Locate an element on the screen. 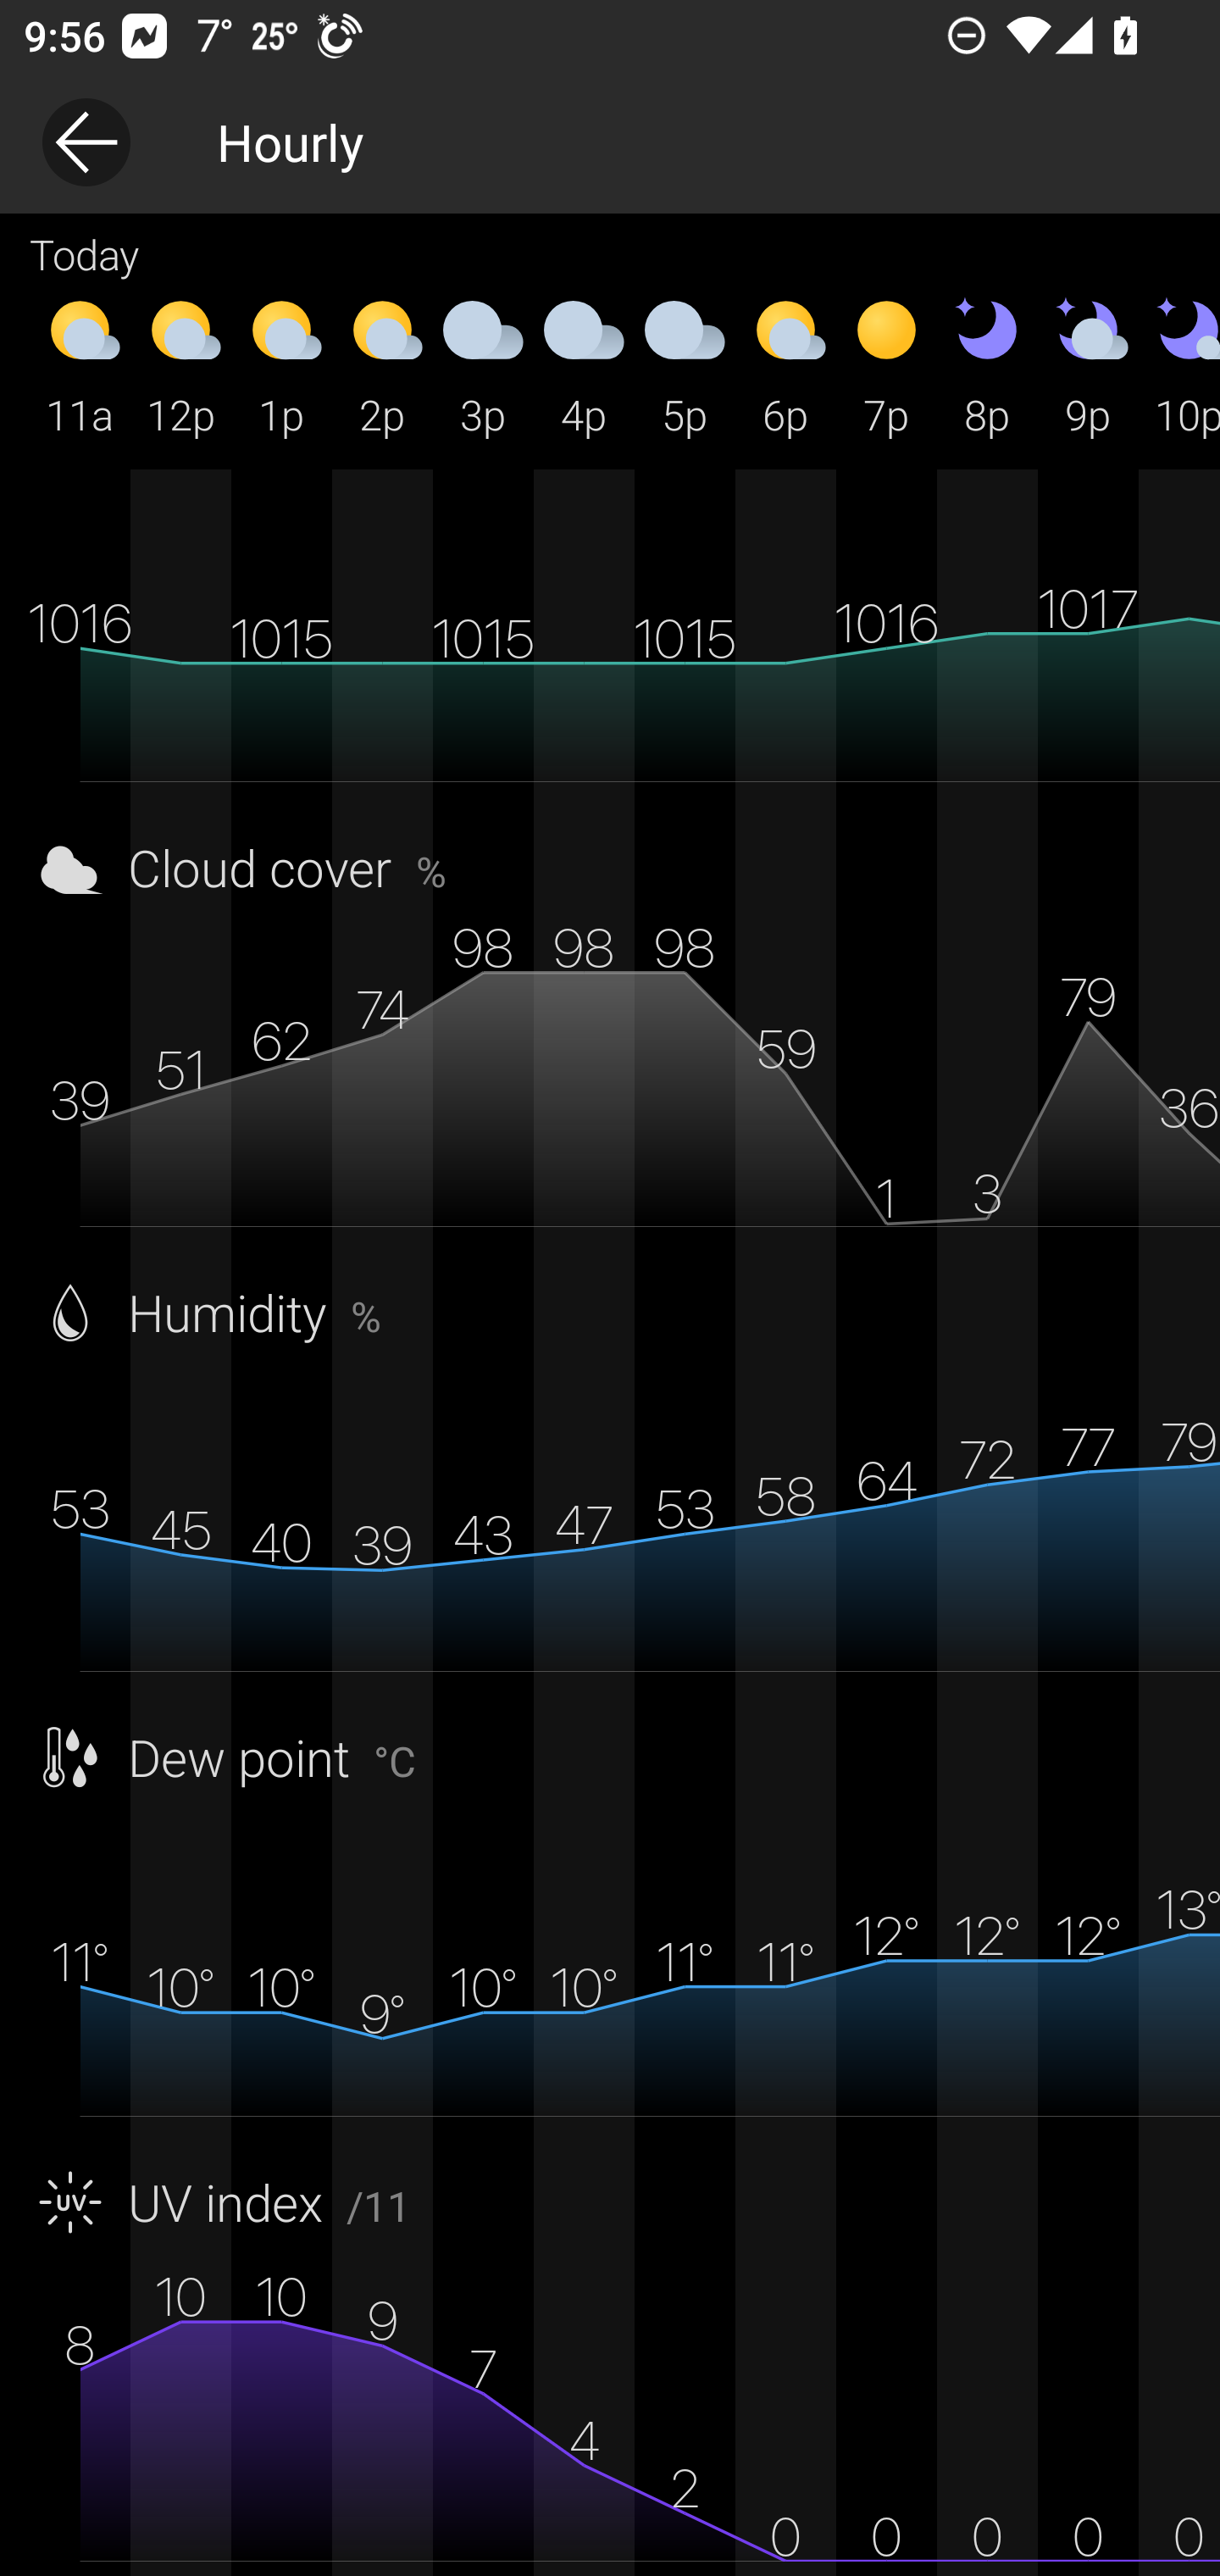 Image resolution: width=1220 pixels, height=2576 pixels. 5p is located at coordinates (685, 365).